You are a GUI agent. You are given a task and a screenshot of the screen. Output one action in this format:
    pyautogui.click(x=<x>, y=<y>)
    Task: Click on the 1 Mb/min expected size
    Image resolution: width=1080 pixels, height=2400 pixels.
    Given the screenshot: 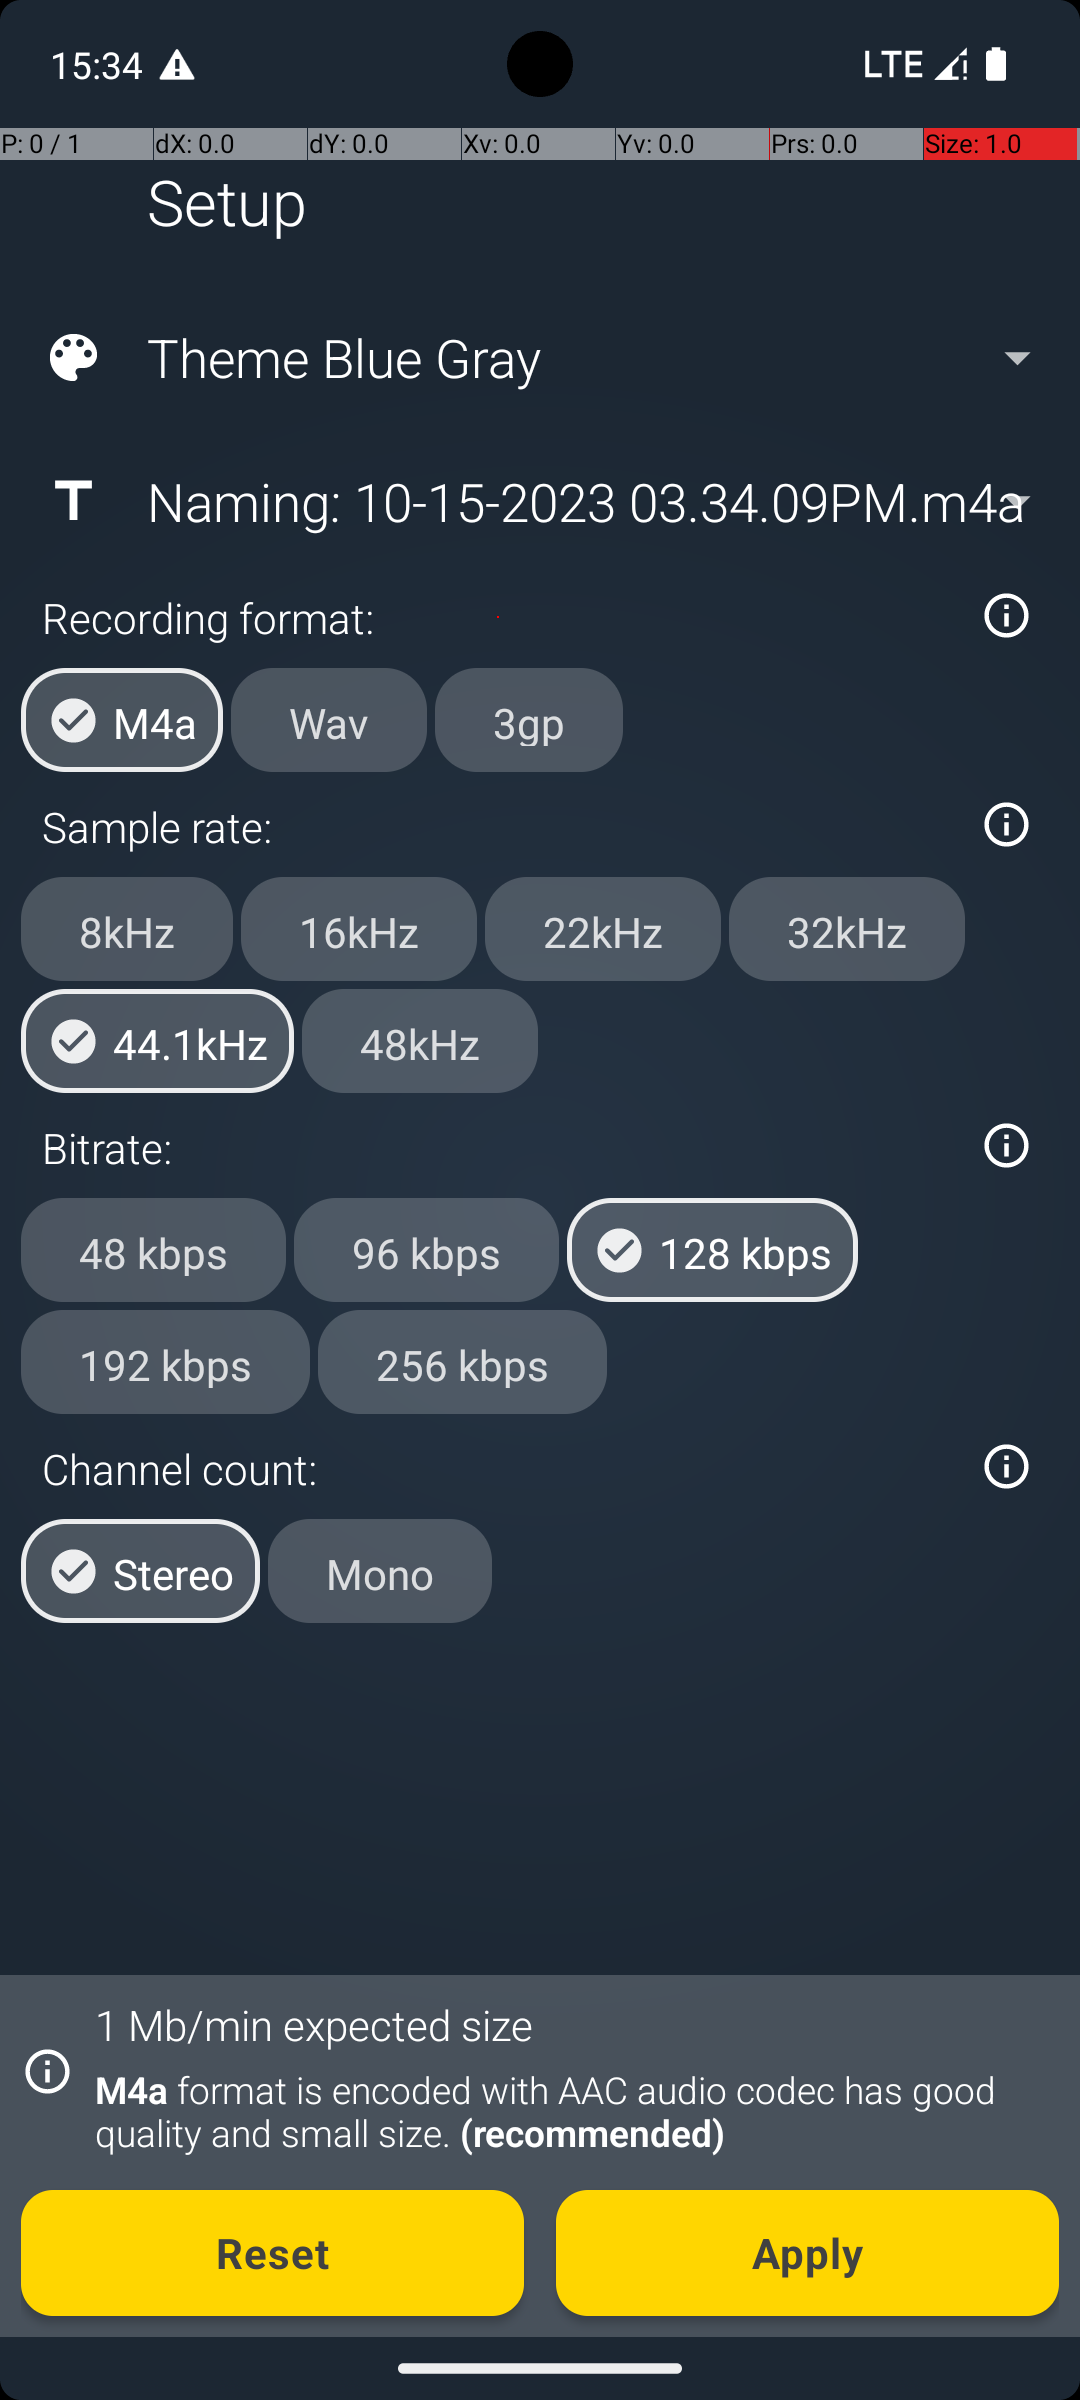 What is the action you would take?
    pyautogui.click(x=314, y=2024)
    